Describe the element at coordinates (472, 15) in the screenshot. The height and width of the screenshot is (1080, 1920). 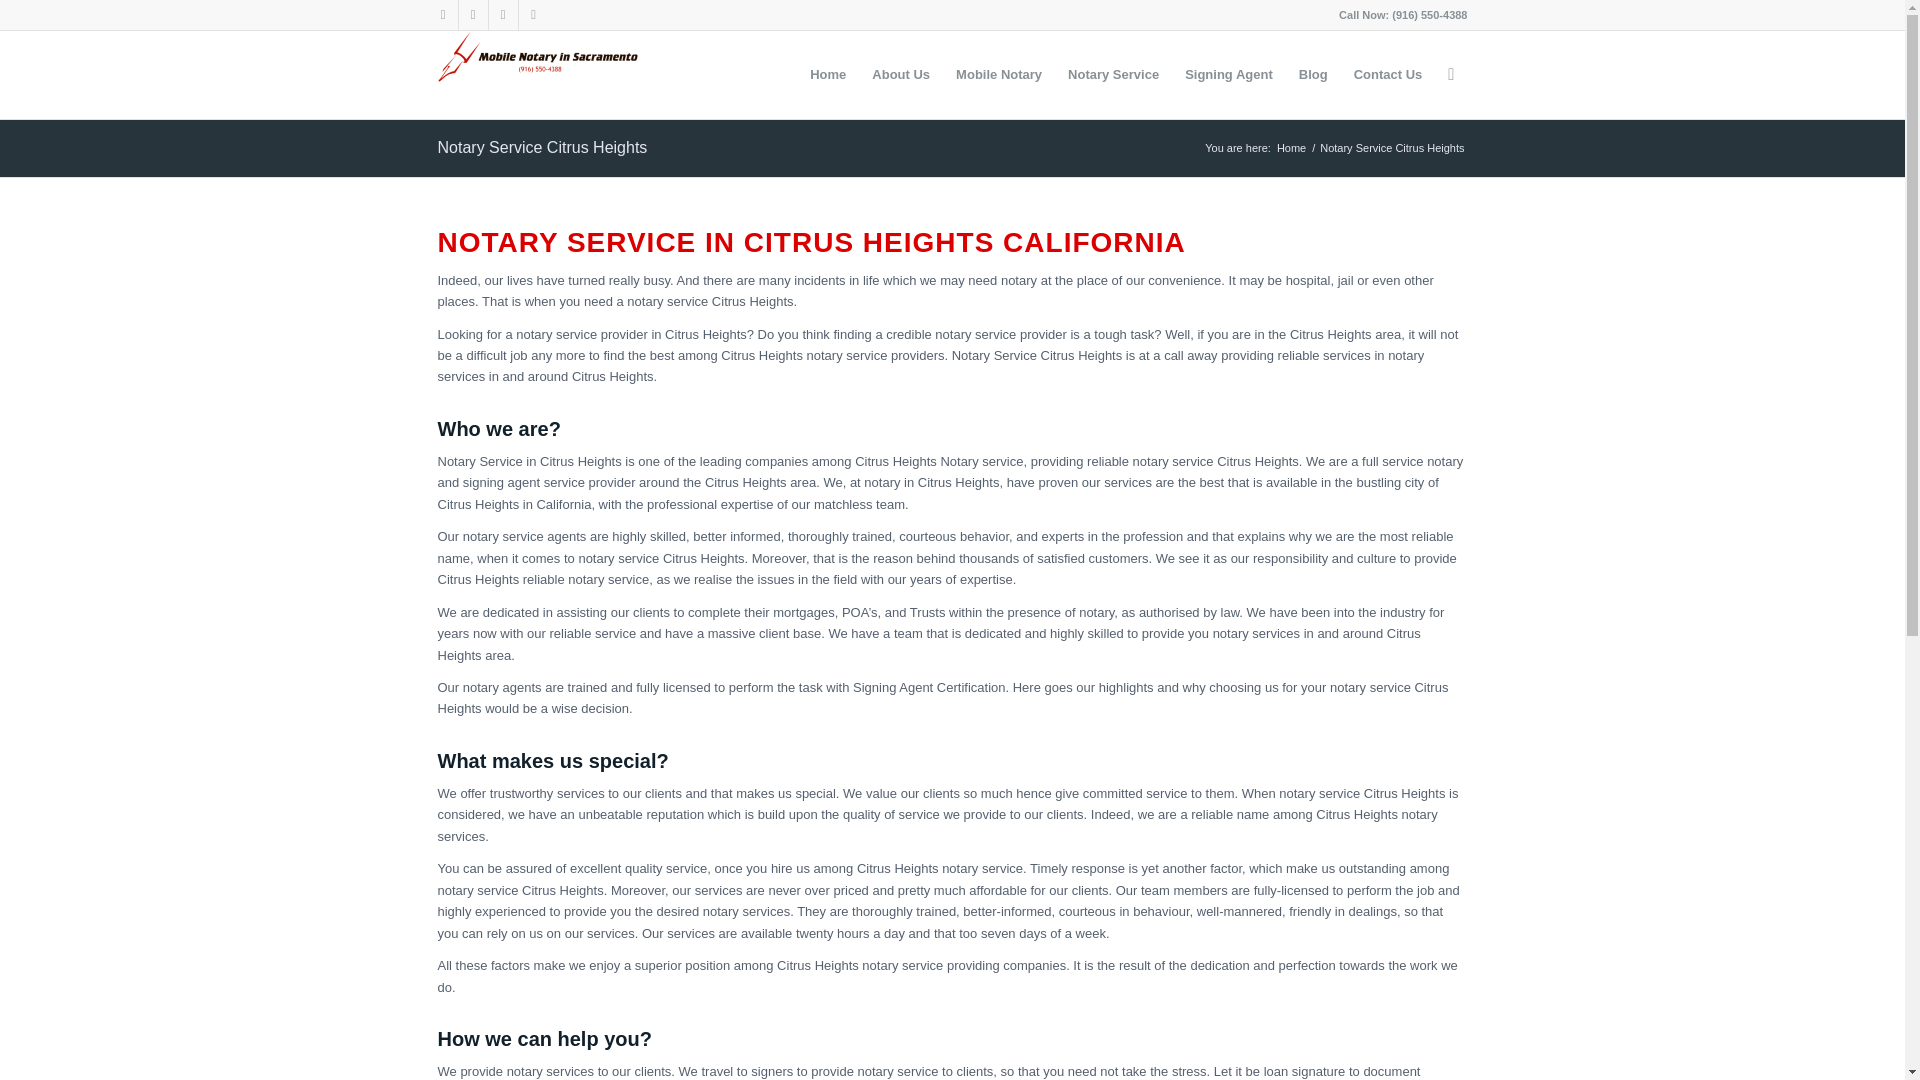
I see `Facebook` at that location.